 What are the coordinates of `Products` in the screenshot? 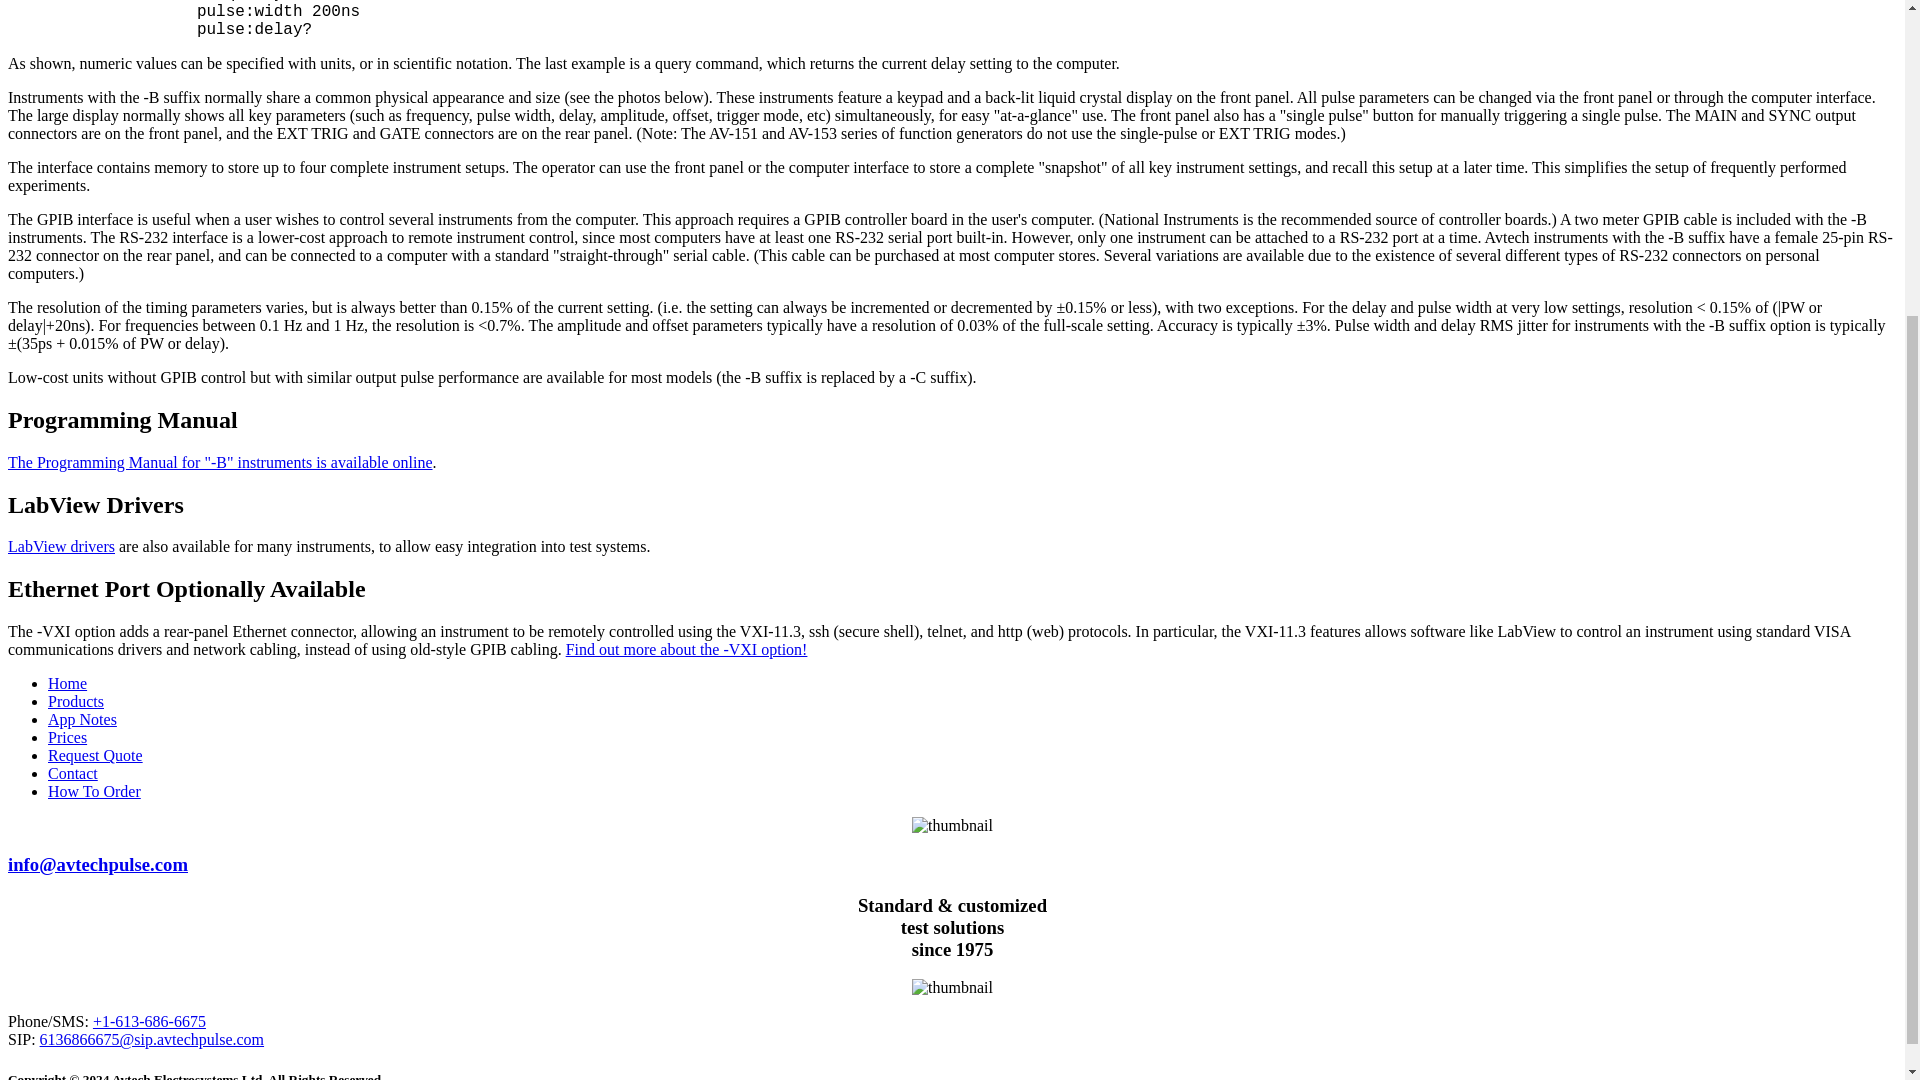 It's located at (76, 701).